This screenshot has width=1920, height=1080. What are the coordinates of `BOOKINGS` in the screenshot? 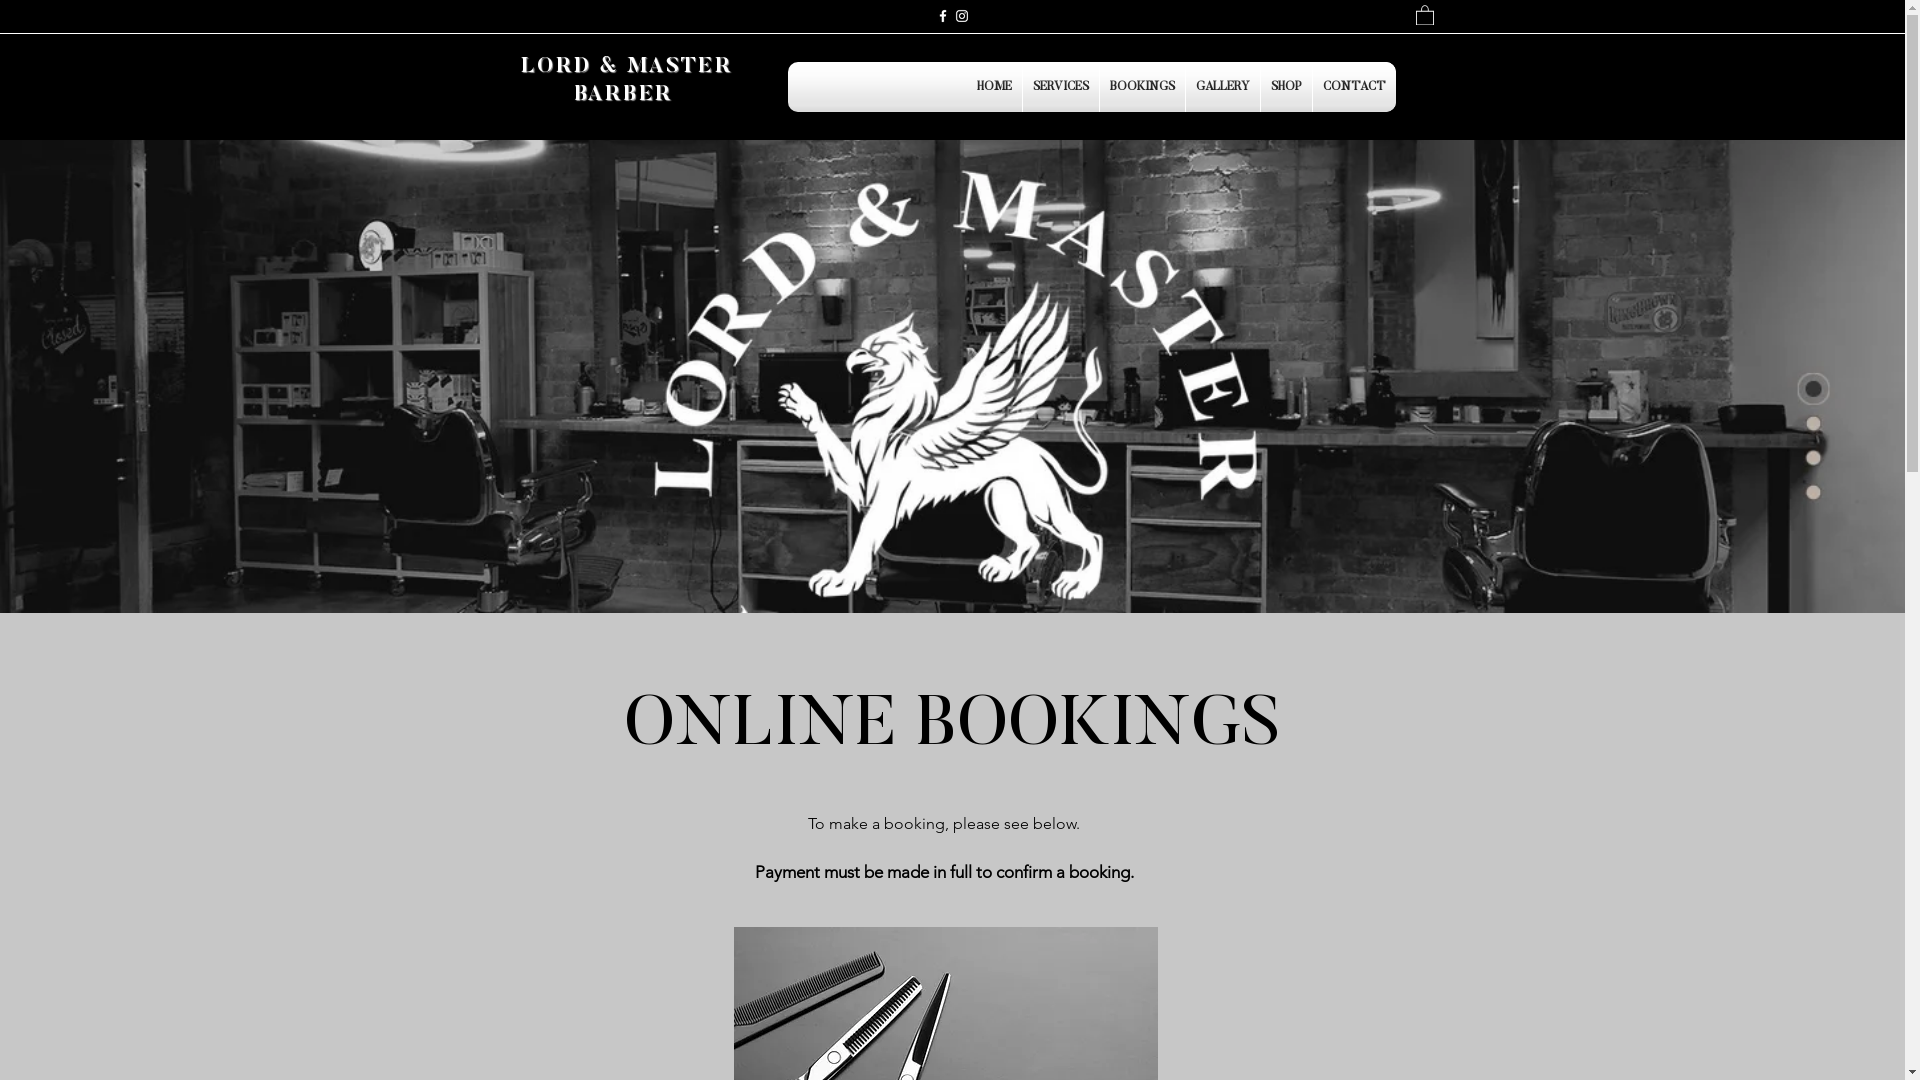 It's located at (1142, 87).